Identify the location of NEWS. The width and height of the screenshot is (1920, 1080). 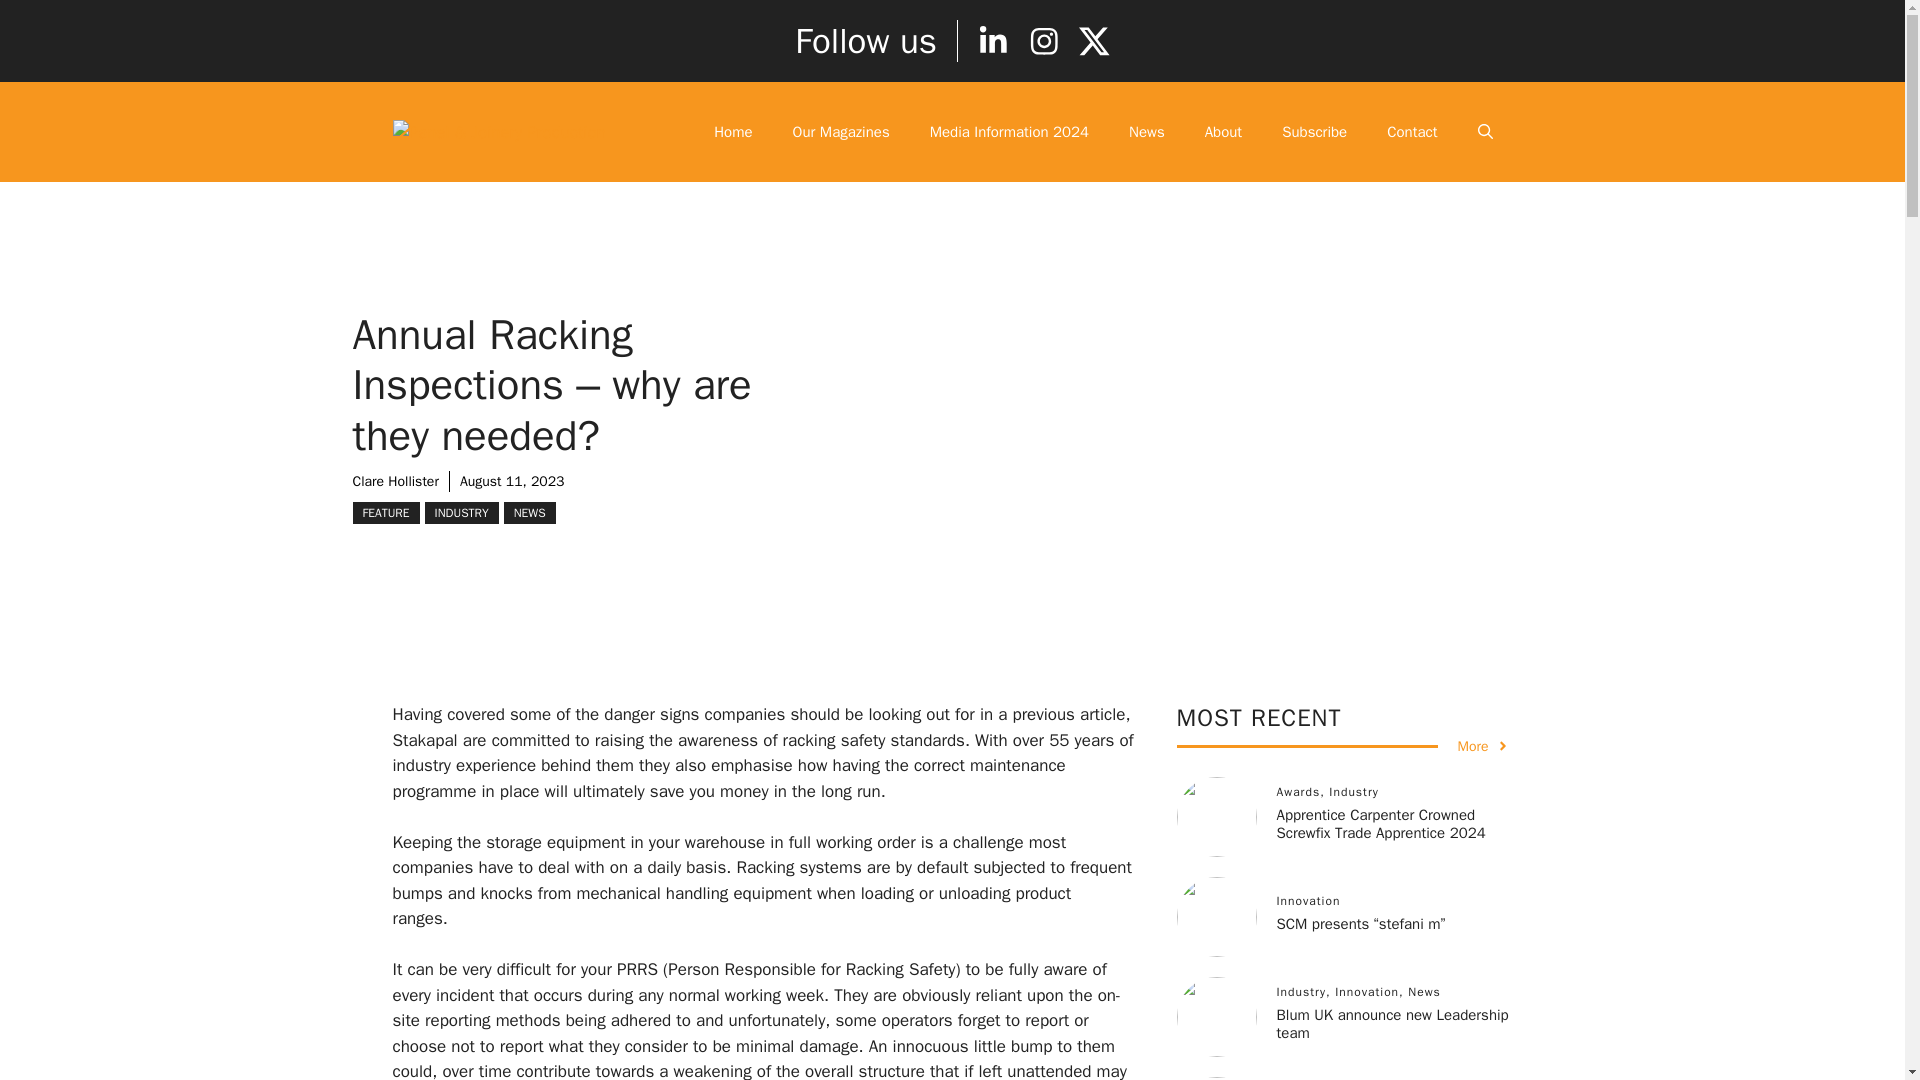
(530, 512).